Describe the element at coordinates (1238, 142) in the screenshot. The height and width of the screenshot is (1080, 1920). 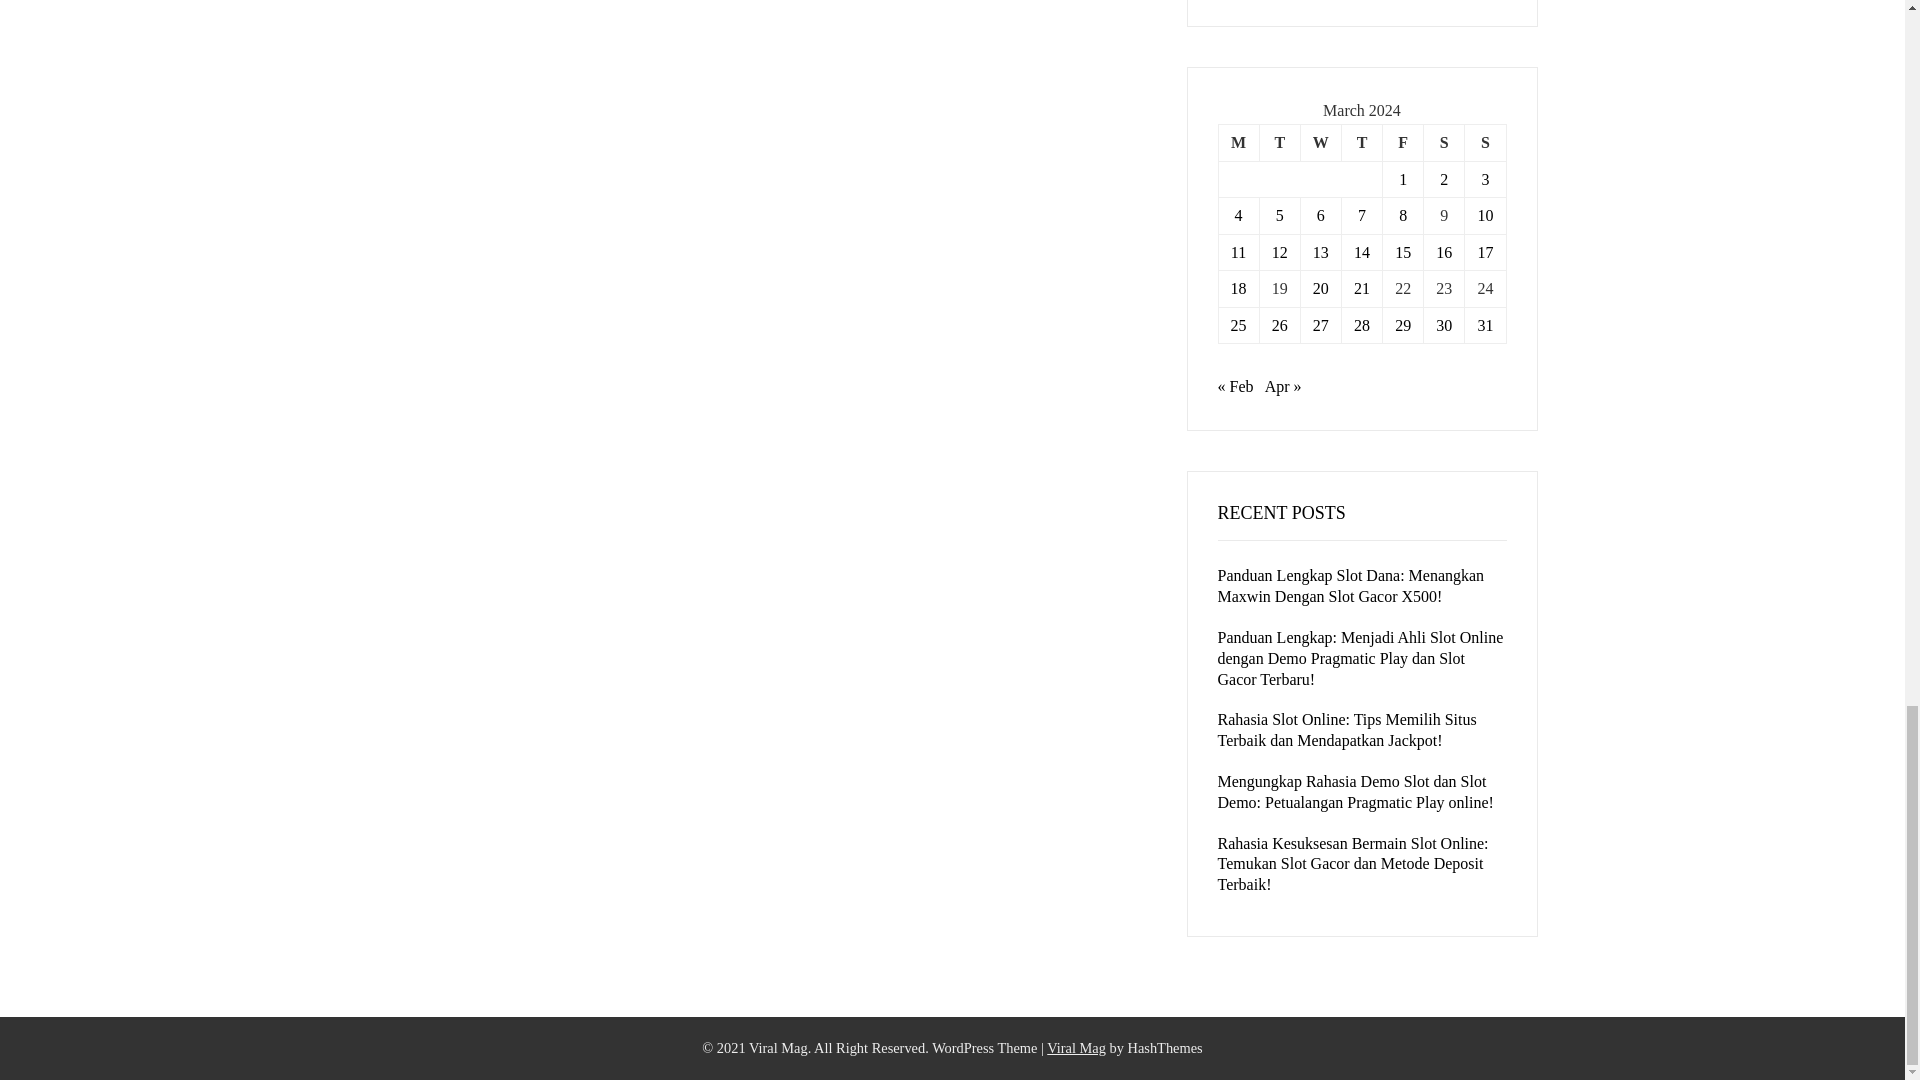
I see `Monday` at that location.